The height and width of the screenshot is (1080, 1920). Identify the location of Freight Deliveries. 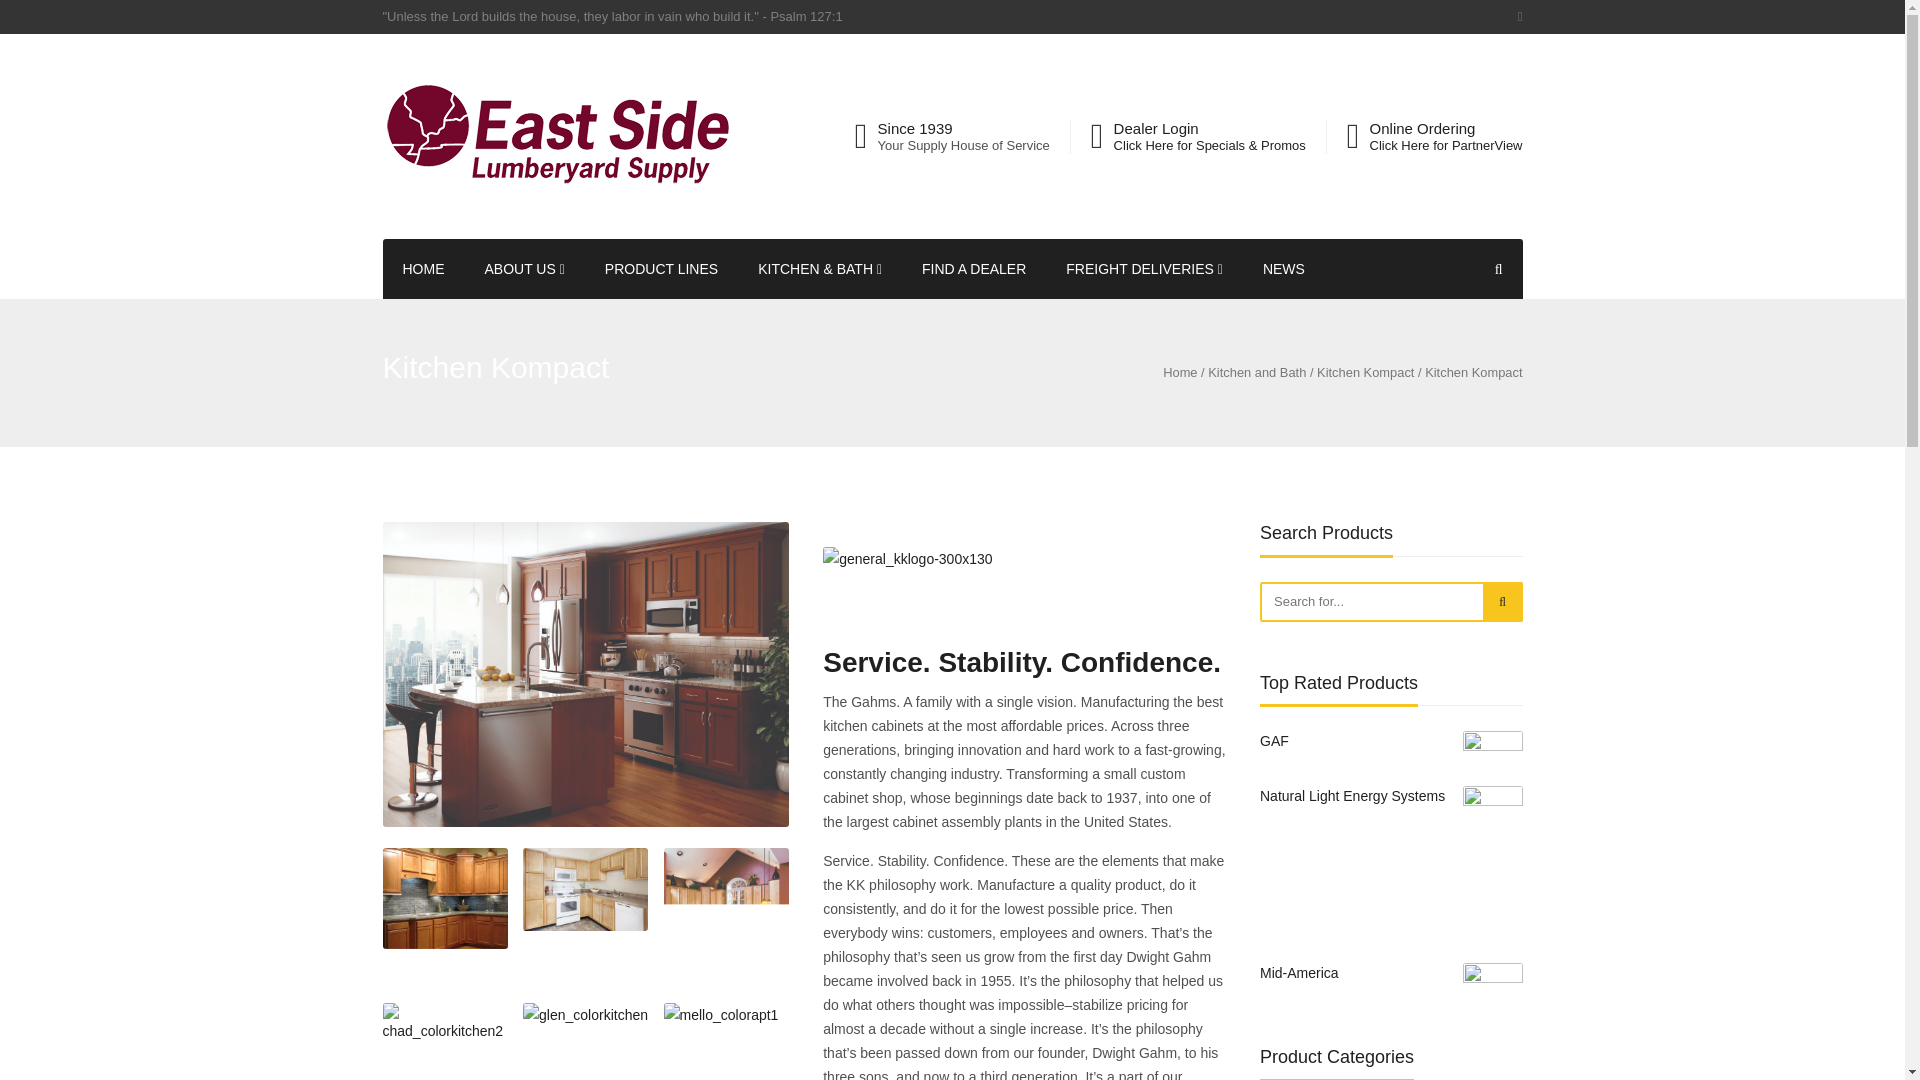
(1144, 268).